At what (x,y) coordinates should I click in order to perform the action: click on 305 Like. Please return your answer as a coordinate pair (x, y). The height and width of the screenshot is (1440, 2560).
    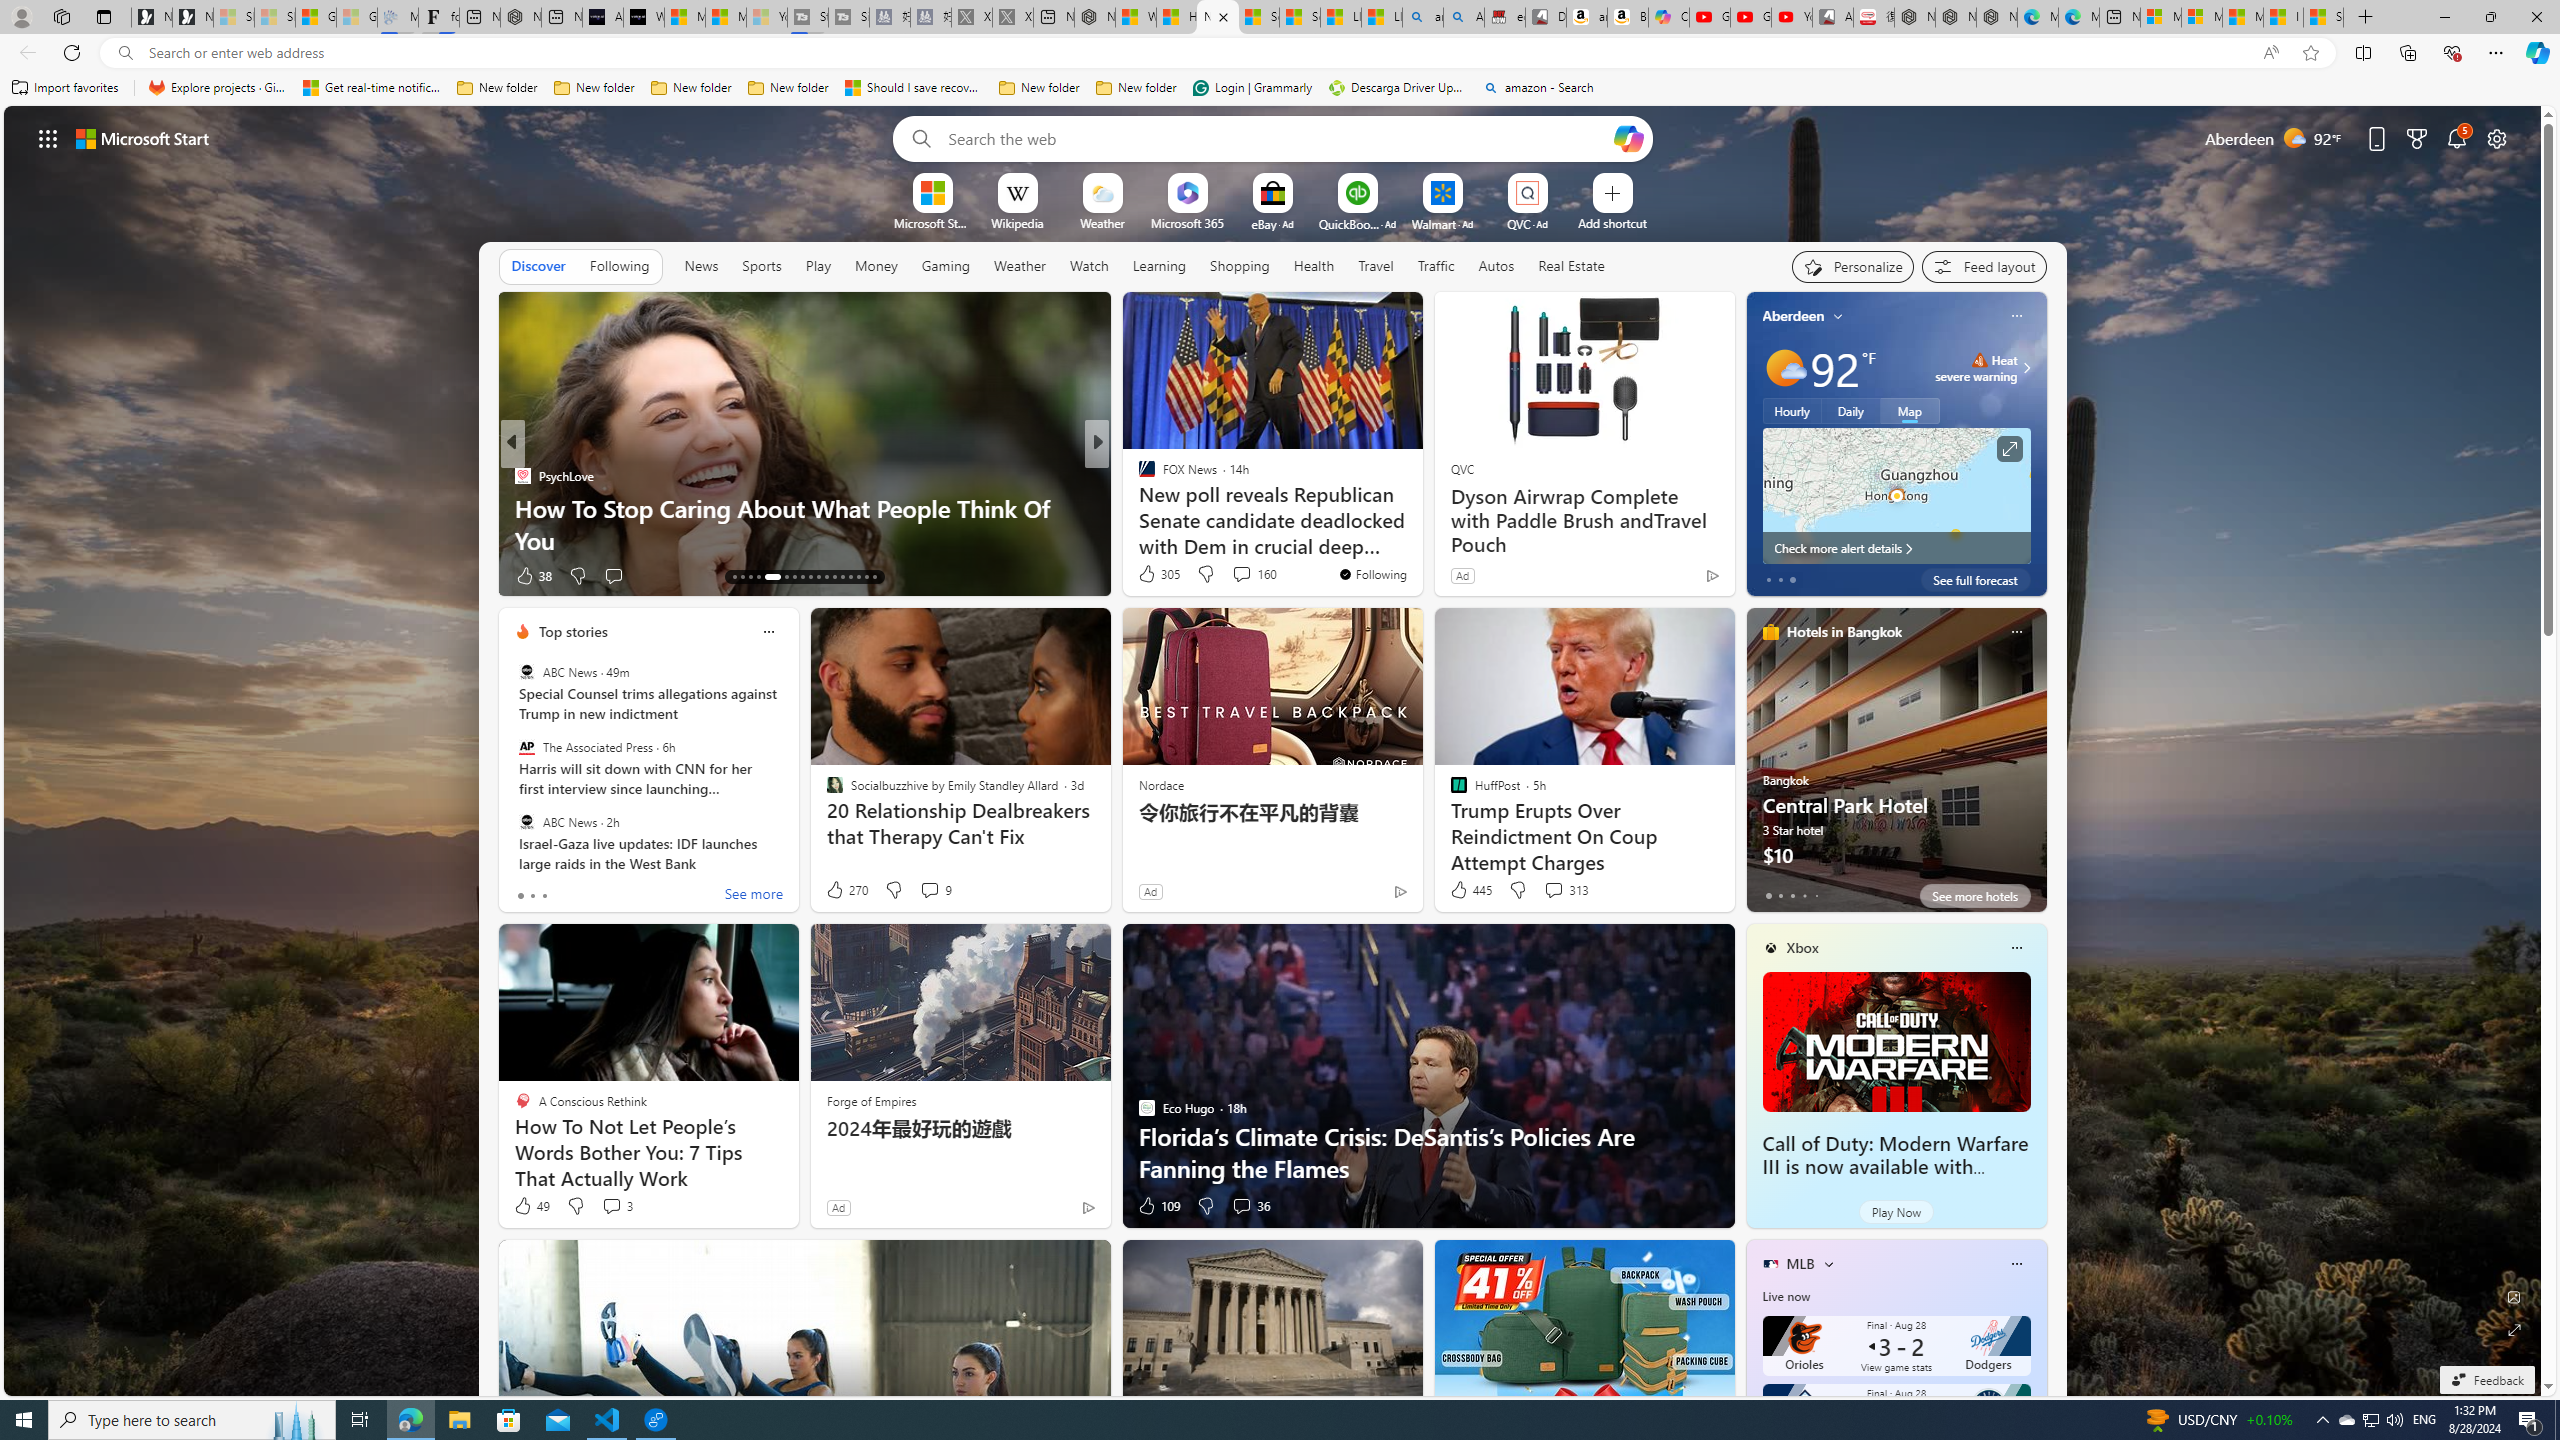
    Looking at the image, I should click on (1158, 574).